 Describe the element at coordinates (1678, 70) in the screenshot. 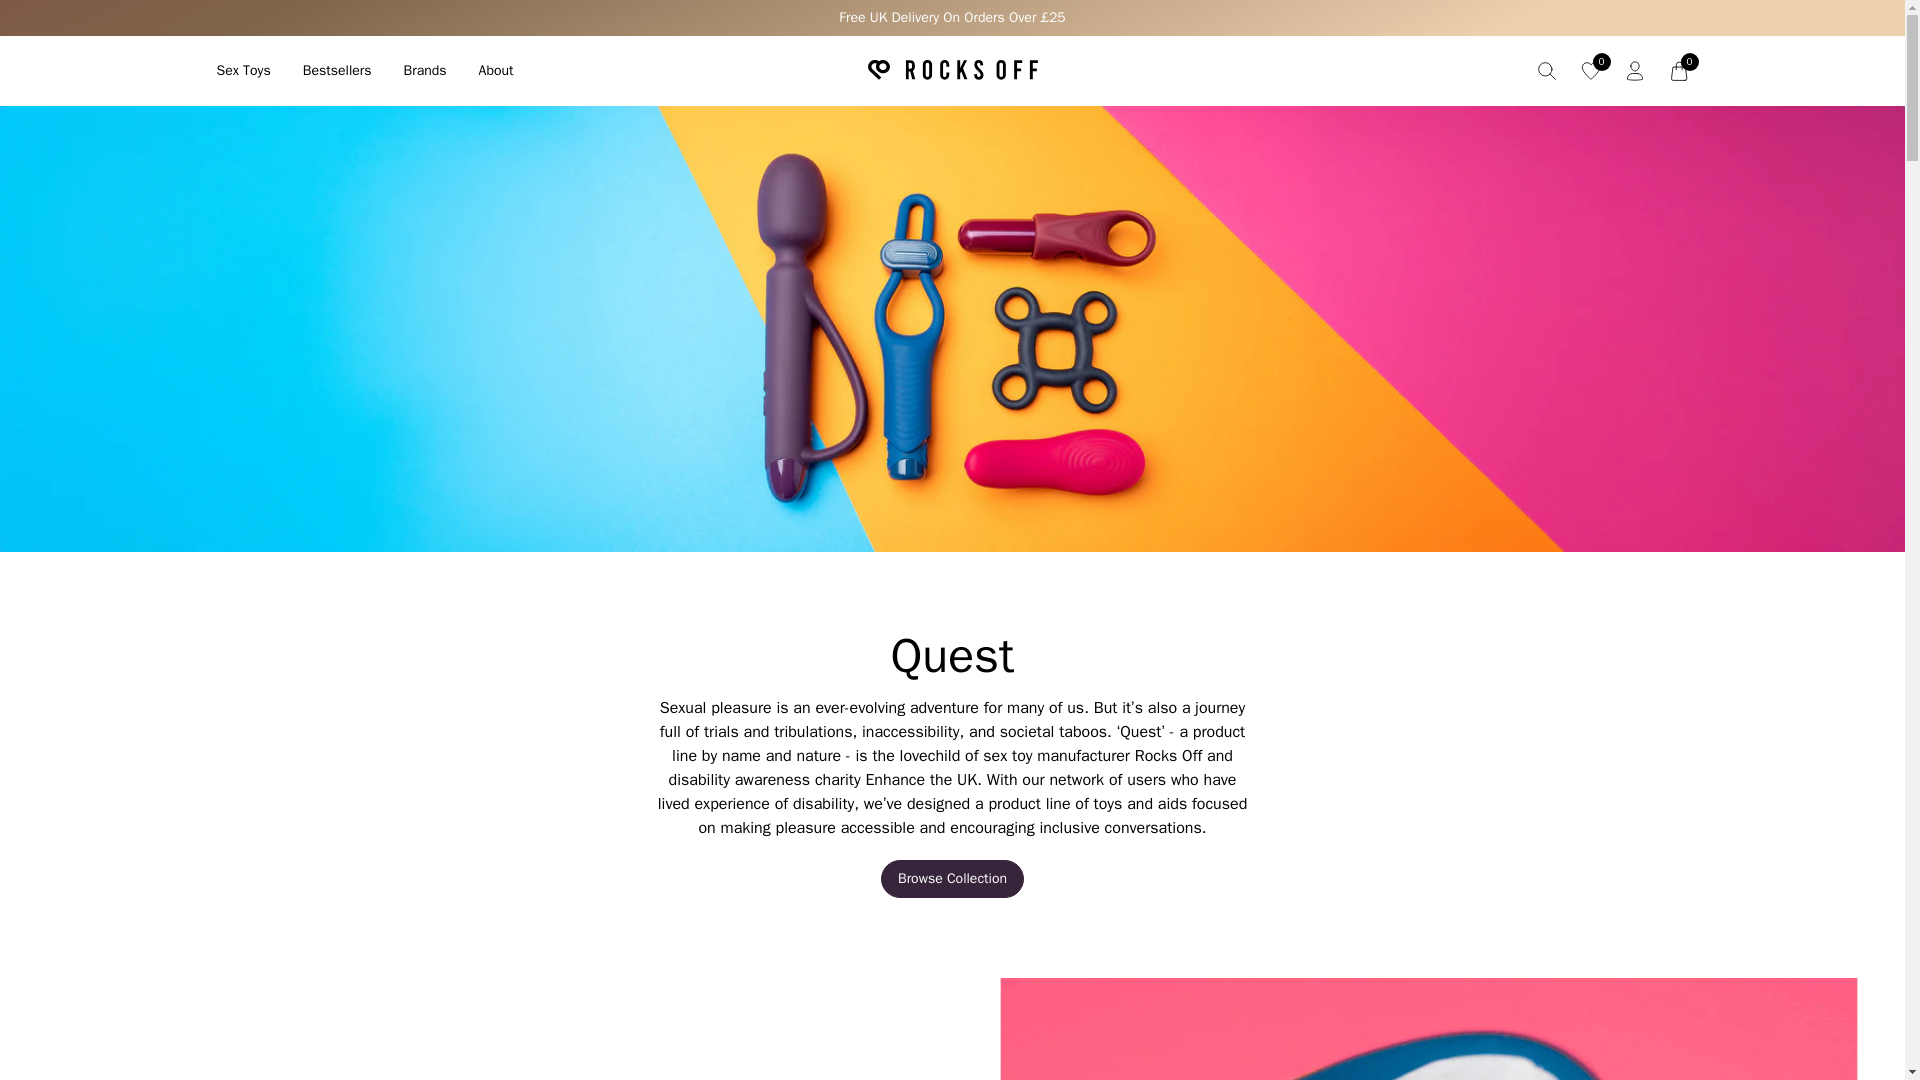

I see `0` at that location.